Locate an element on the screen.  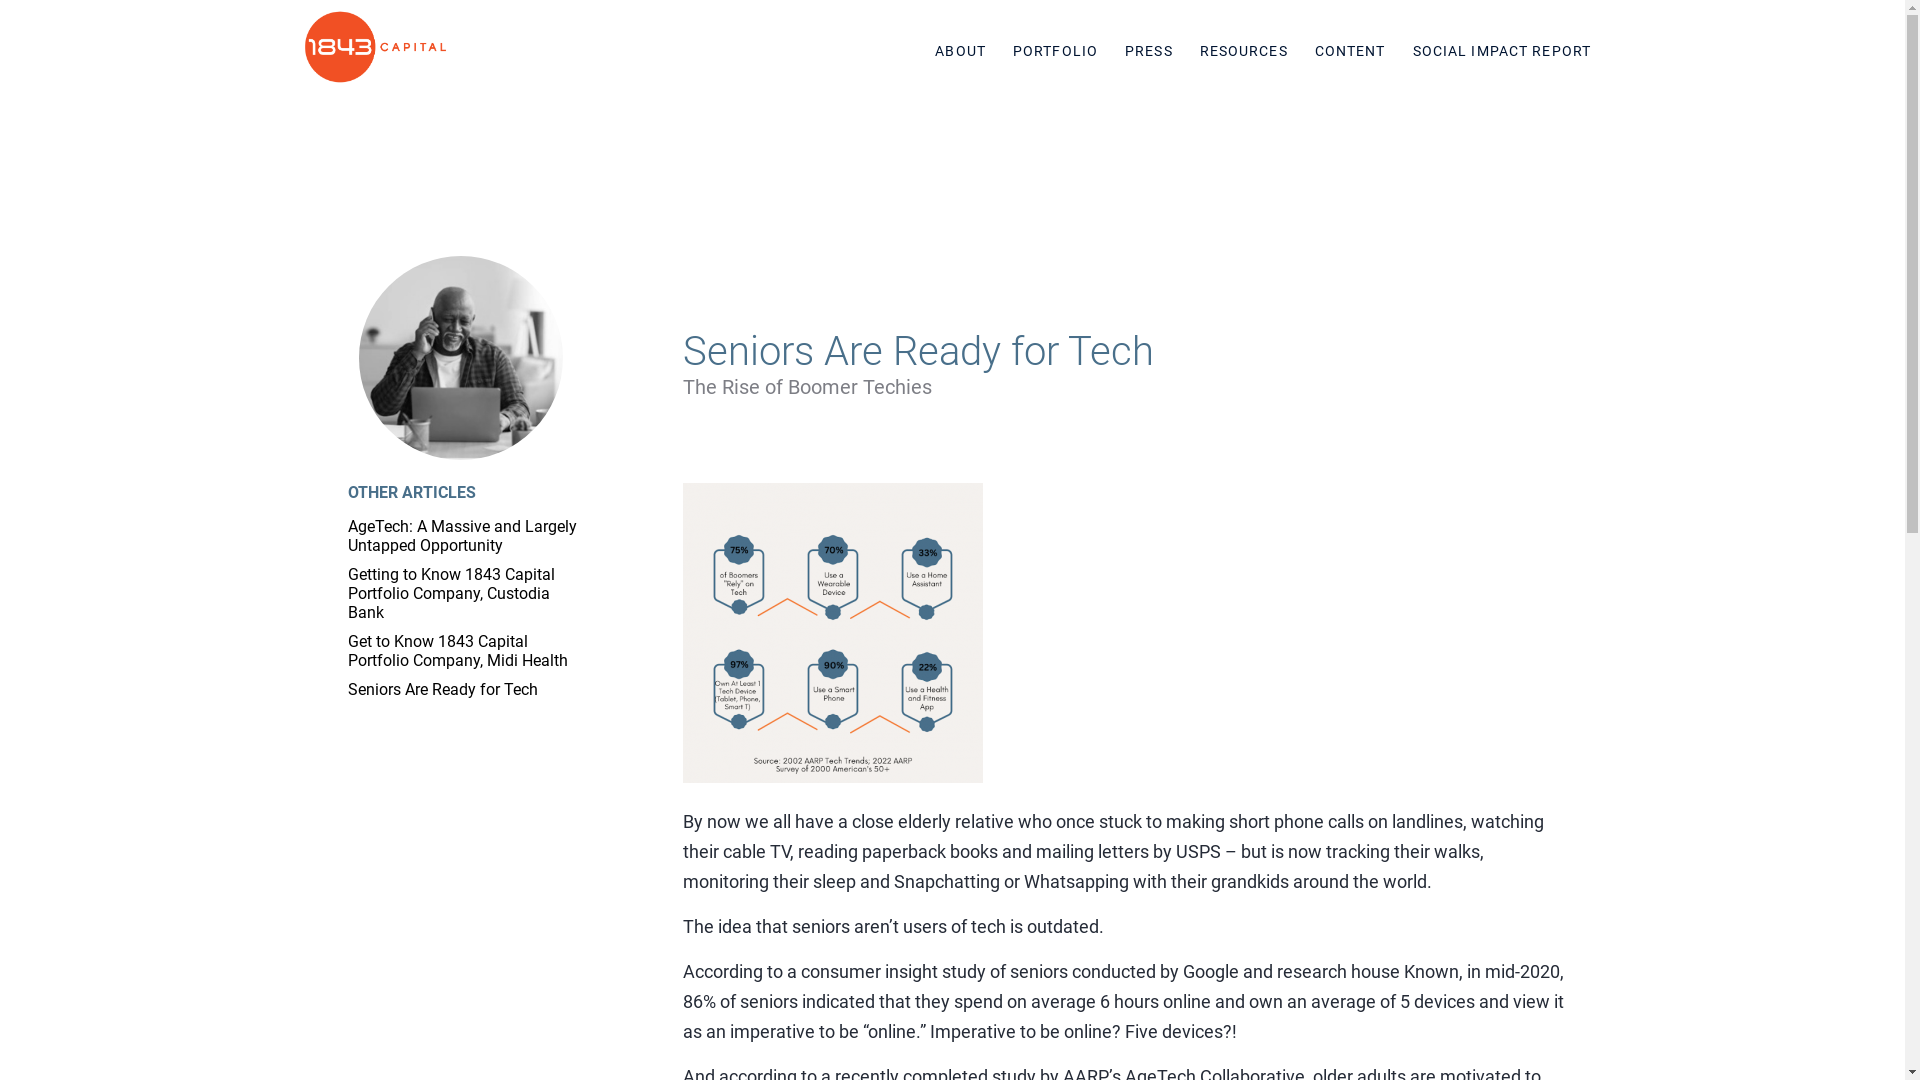
Known is located at coordinates (1432, 972).